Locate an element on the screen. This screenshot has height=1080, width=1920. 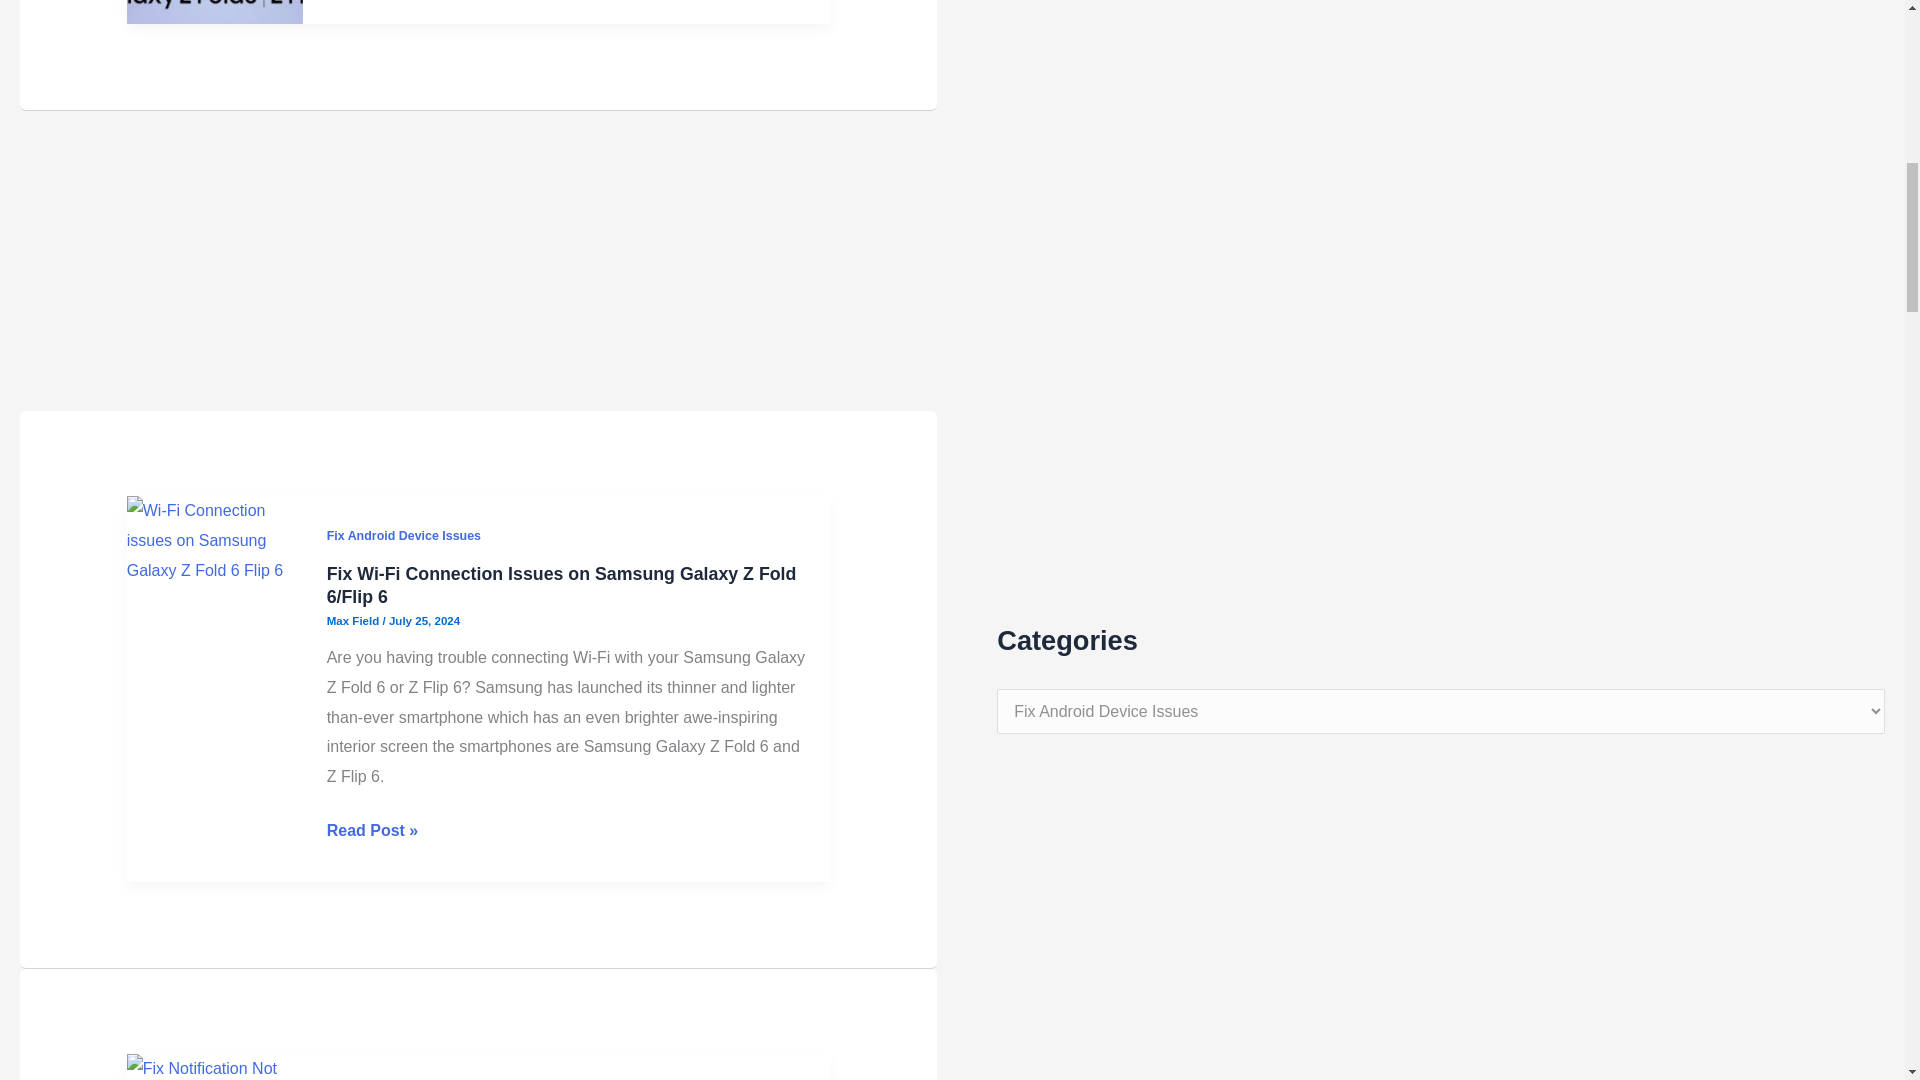
View all posts by Max Field is located at coordinates (354, 620).